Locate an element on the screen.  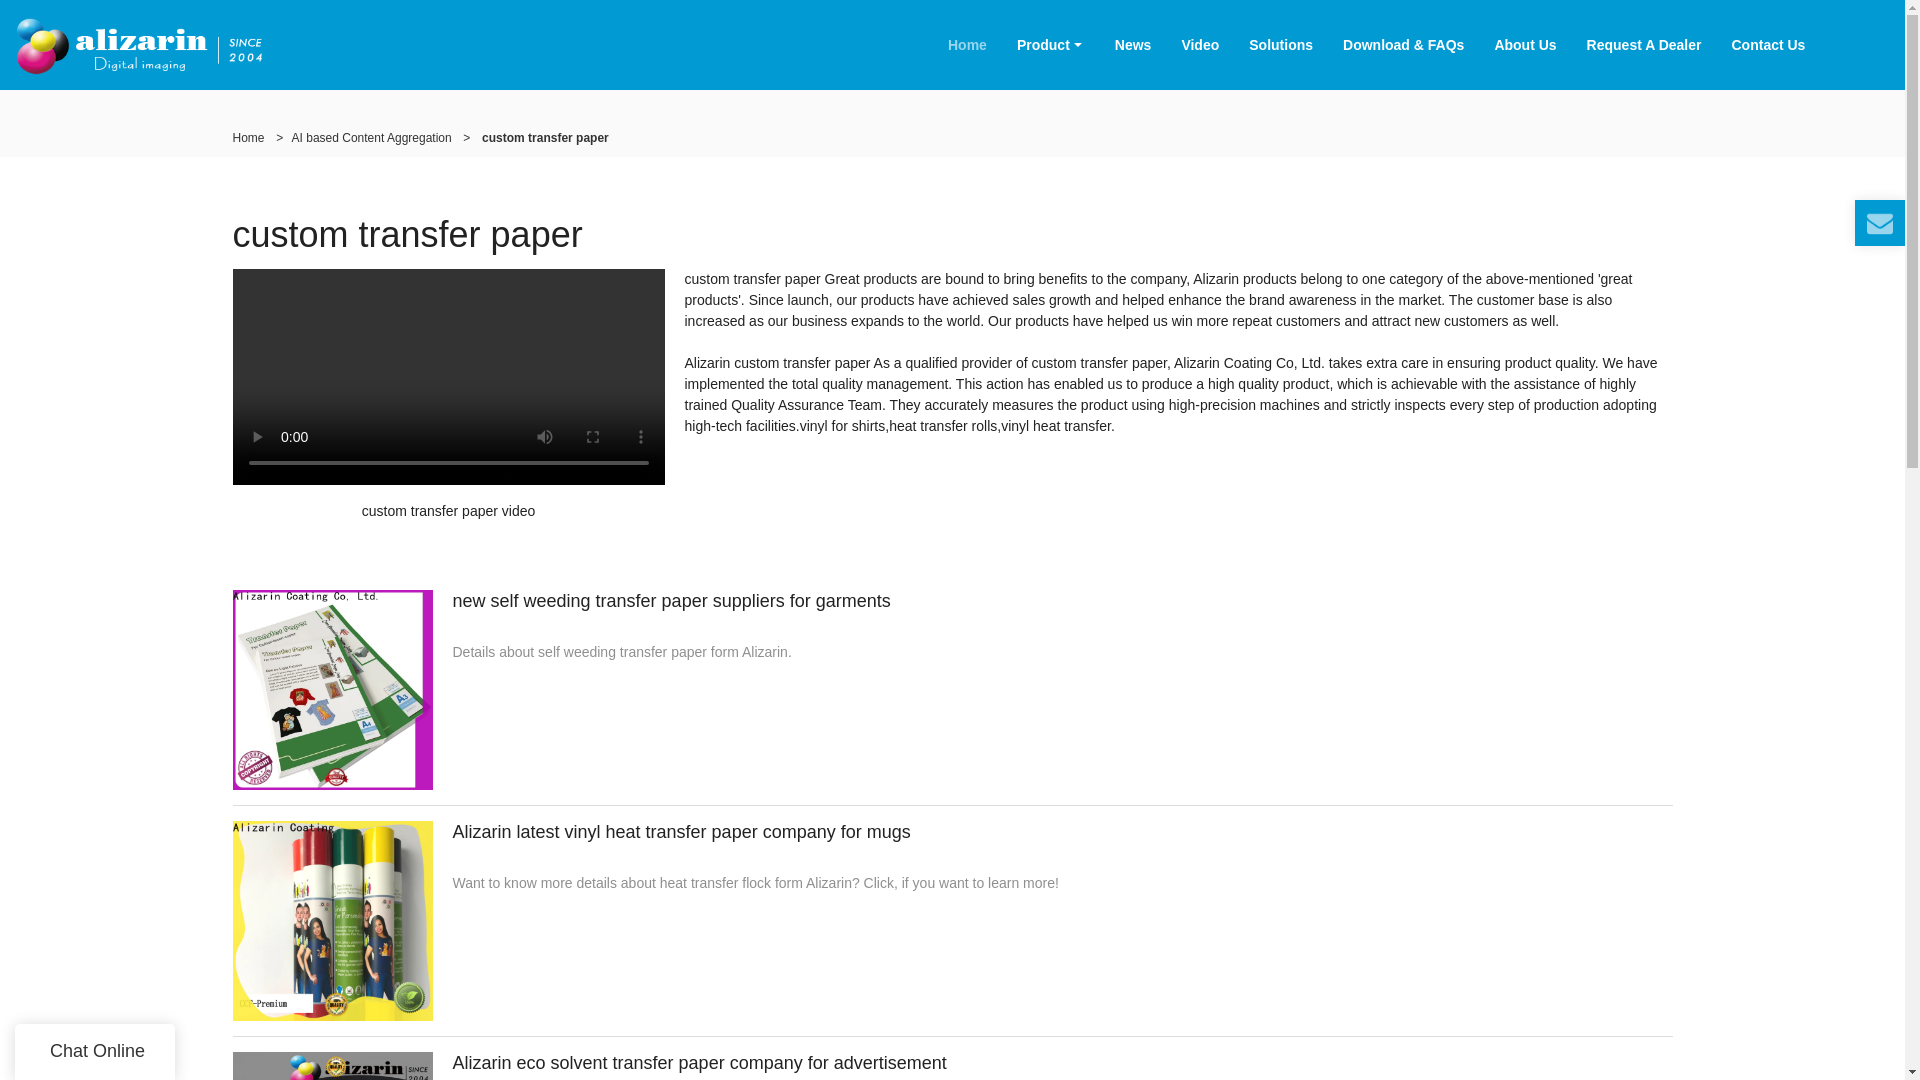
Home is located at coordinates (968, 44).